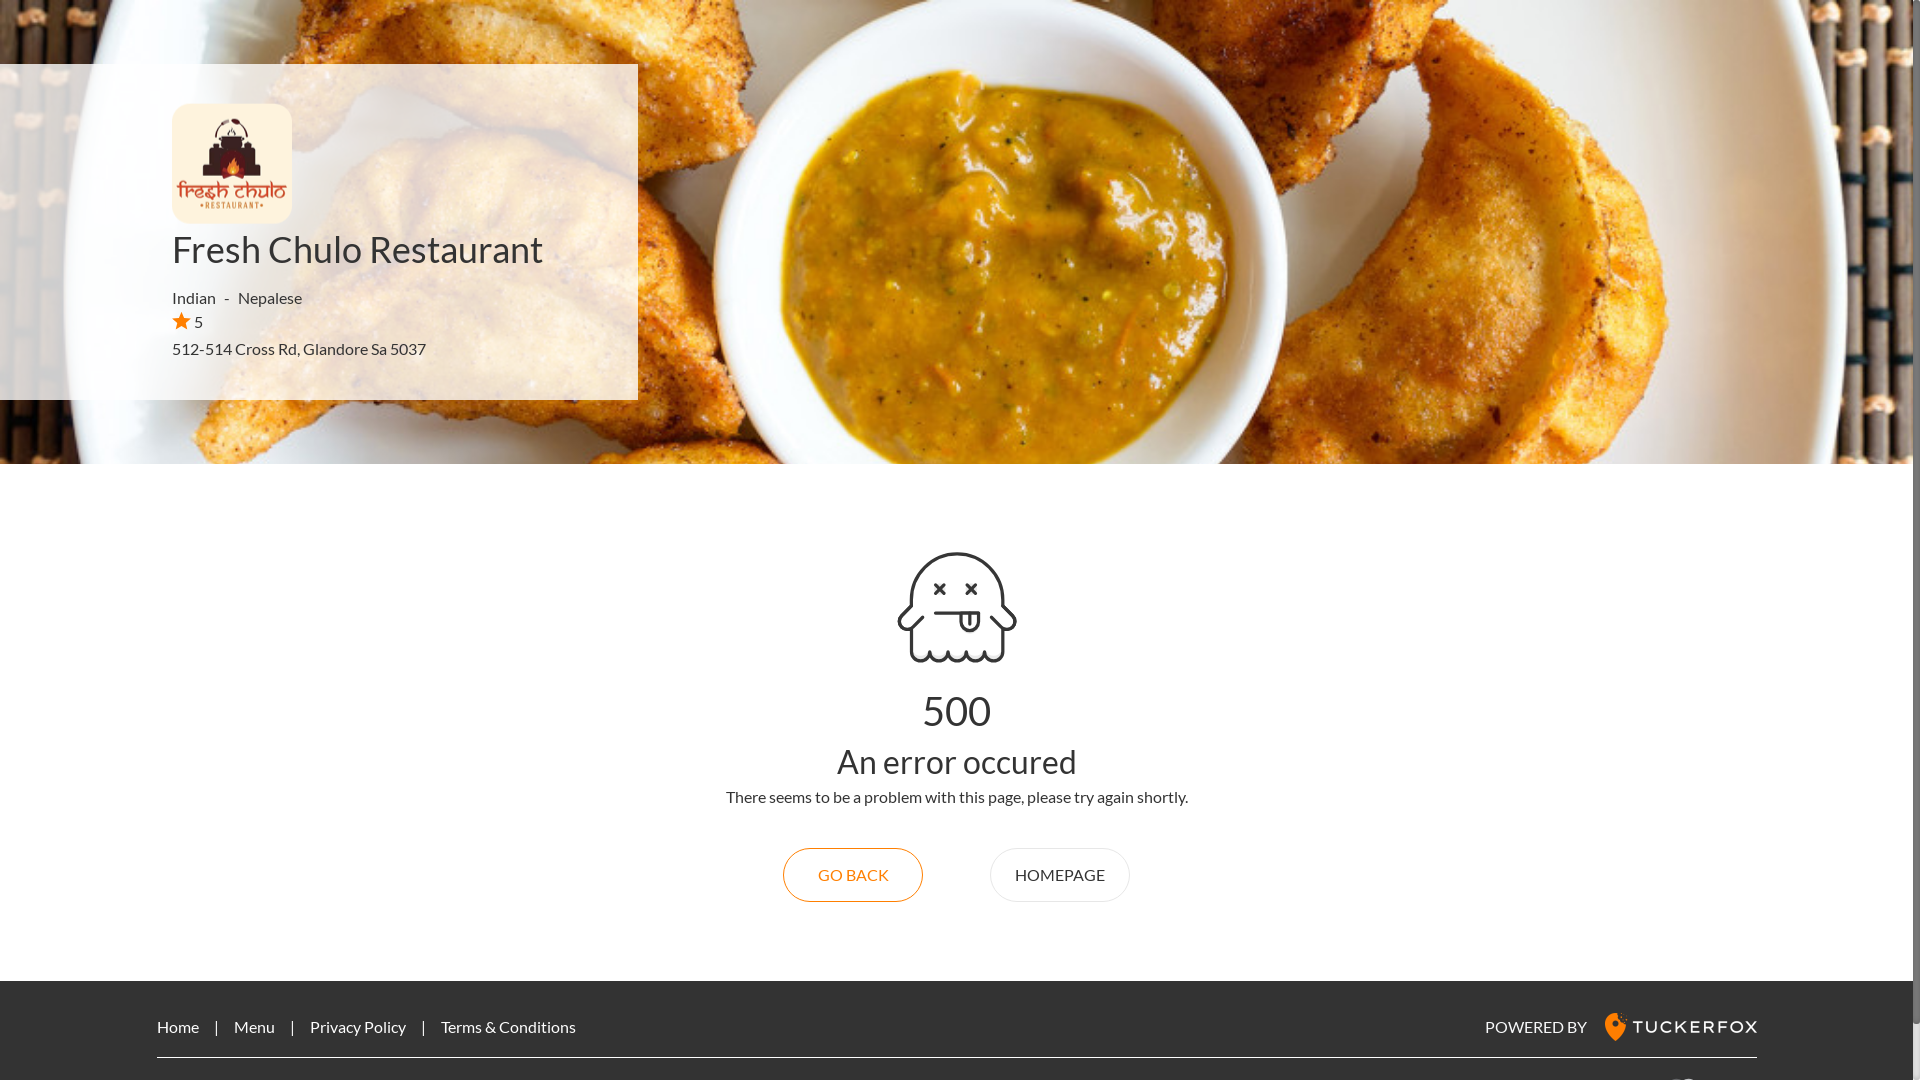 Image resolution: width=1920 pixels, height=1080 pixels. I want to click on 5, so click(188, 321).